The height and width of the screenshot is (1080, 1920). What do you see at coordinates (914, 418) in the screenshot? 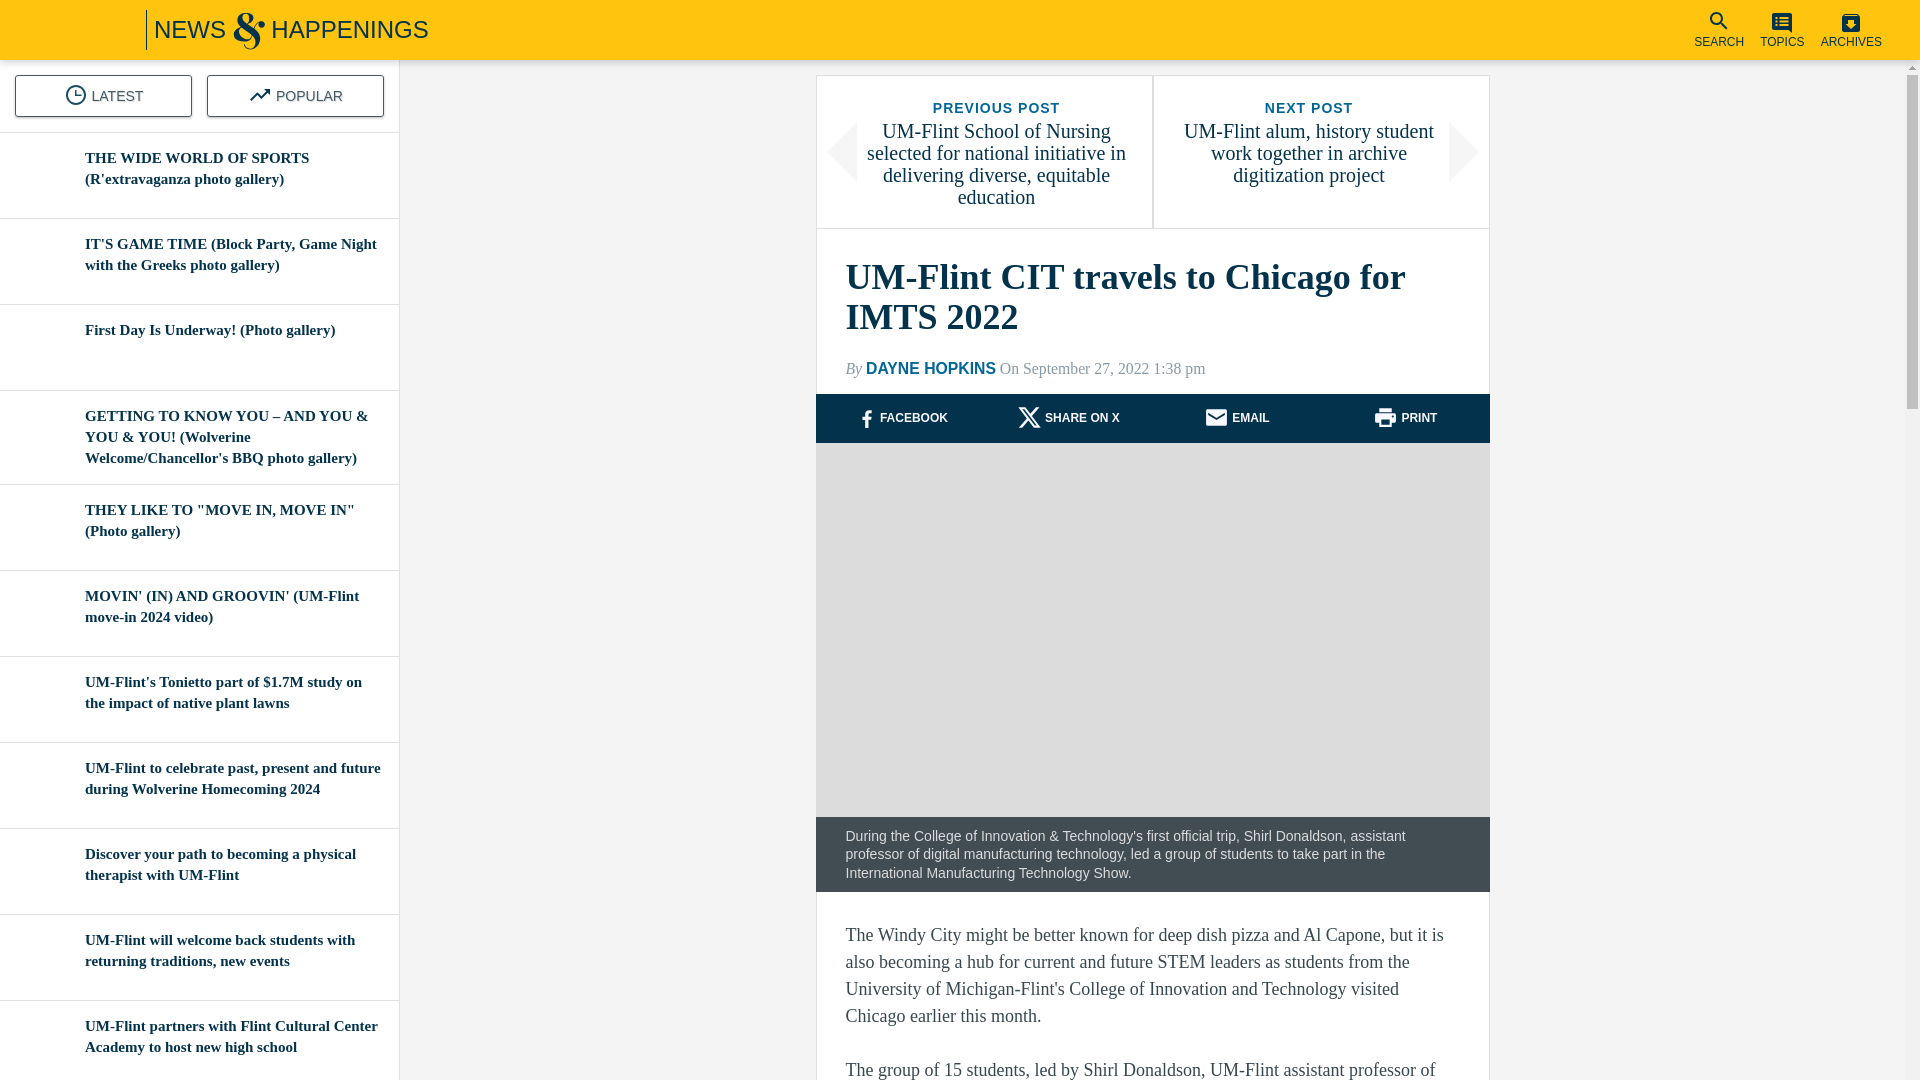
I see `Share this on Facebook` at bounding box center [914, 418].